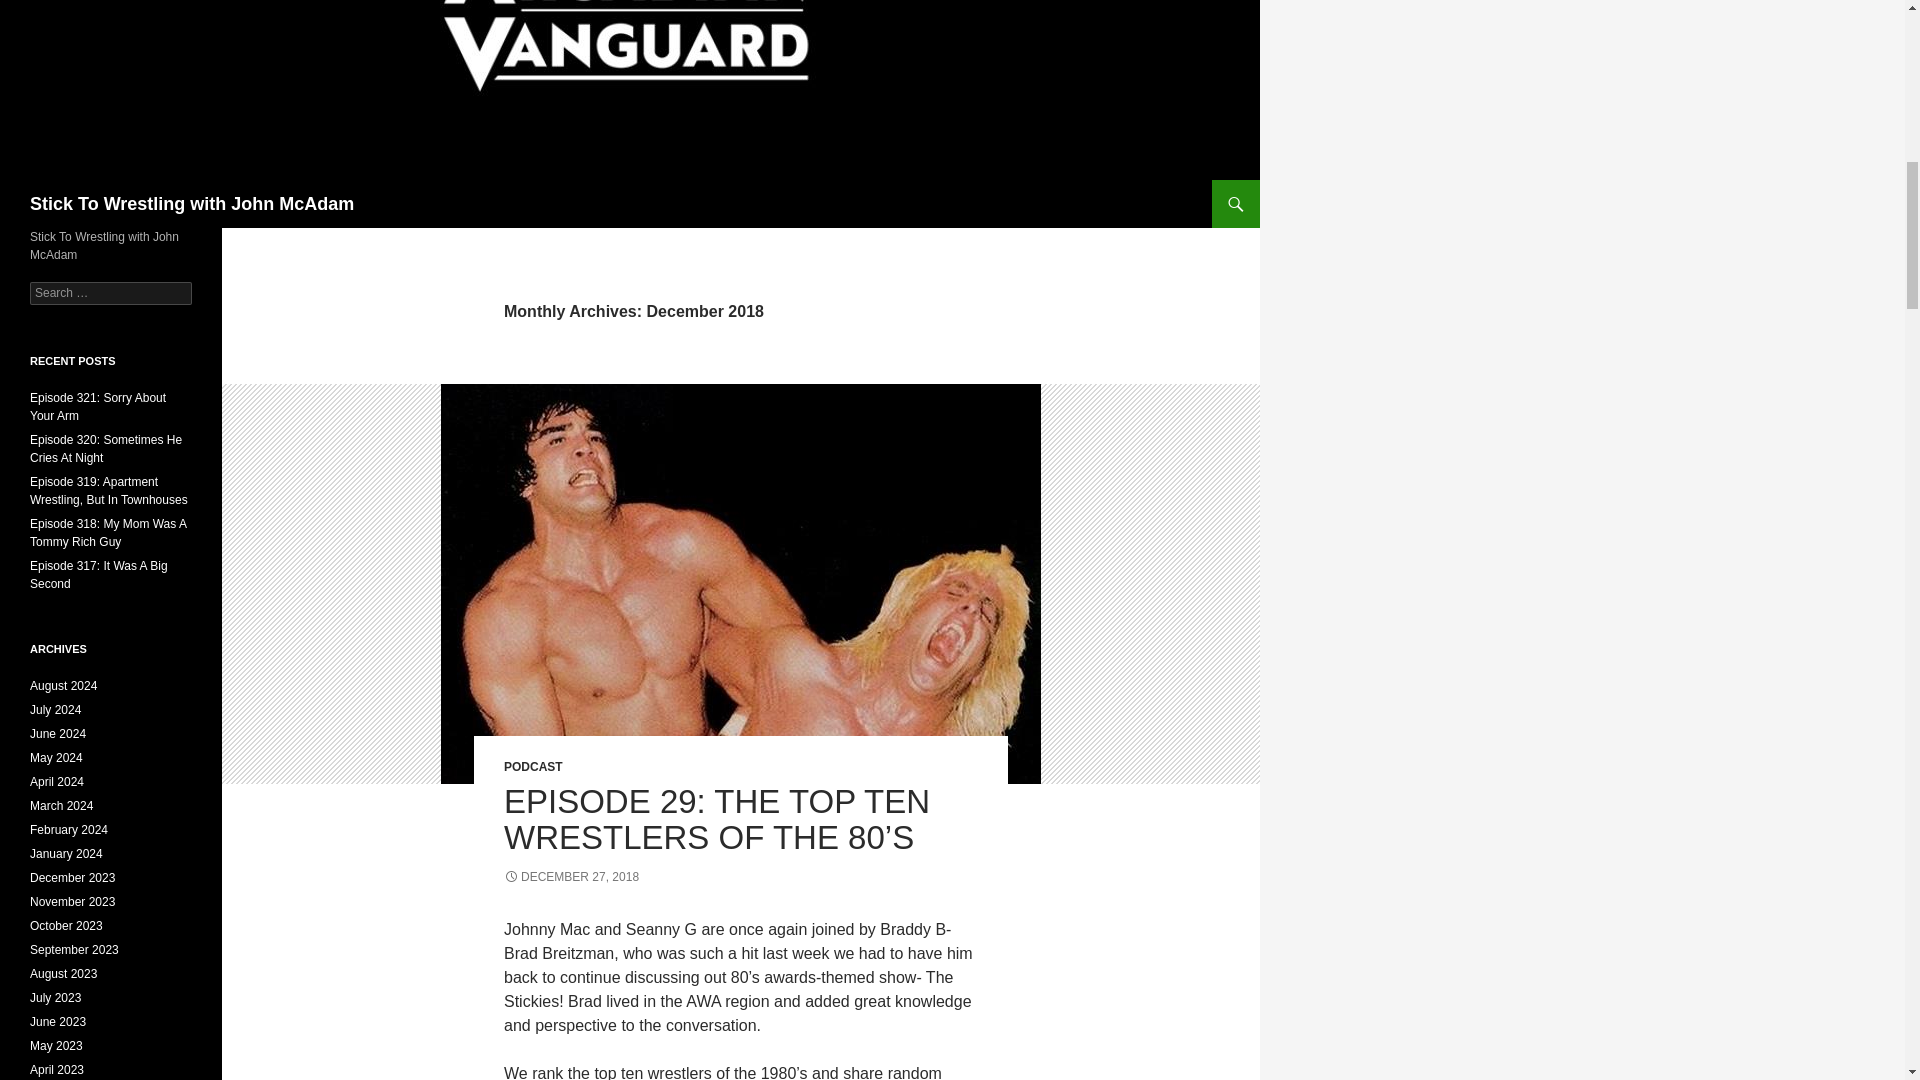 This screenshot has height=1080, width=1920. What do you see at coordinates (571, 877) in the screenshot?
I see `DECEMBER 27, 2018` at bounding box center [571, 877].